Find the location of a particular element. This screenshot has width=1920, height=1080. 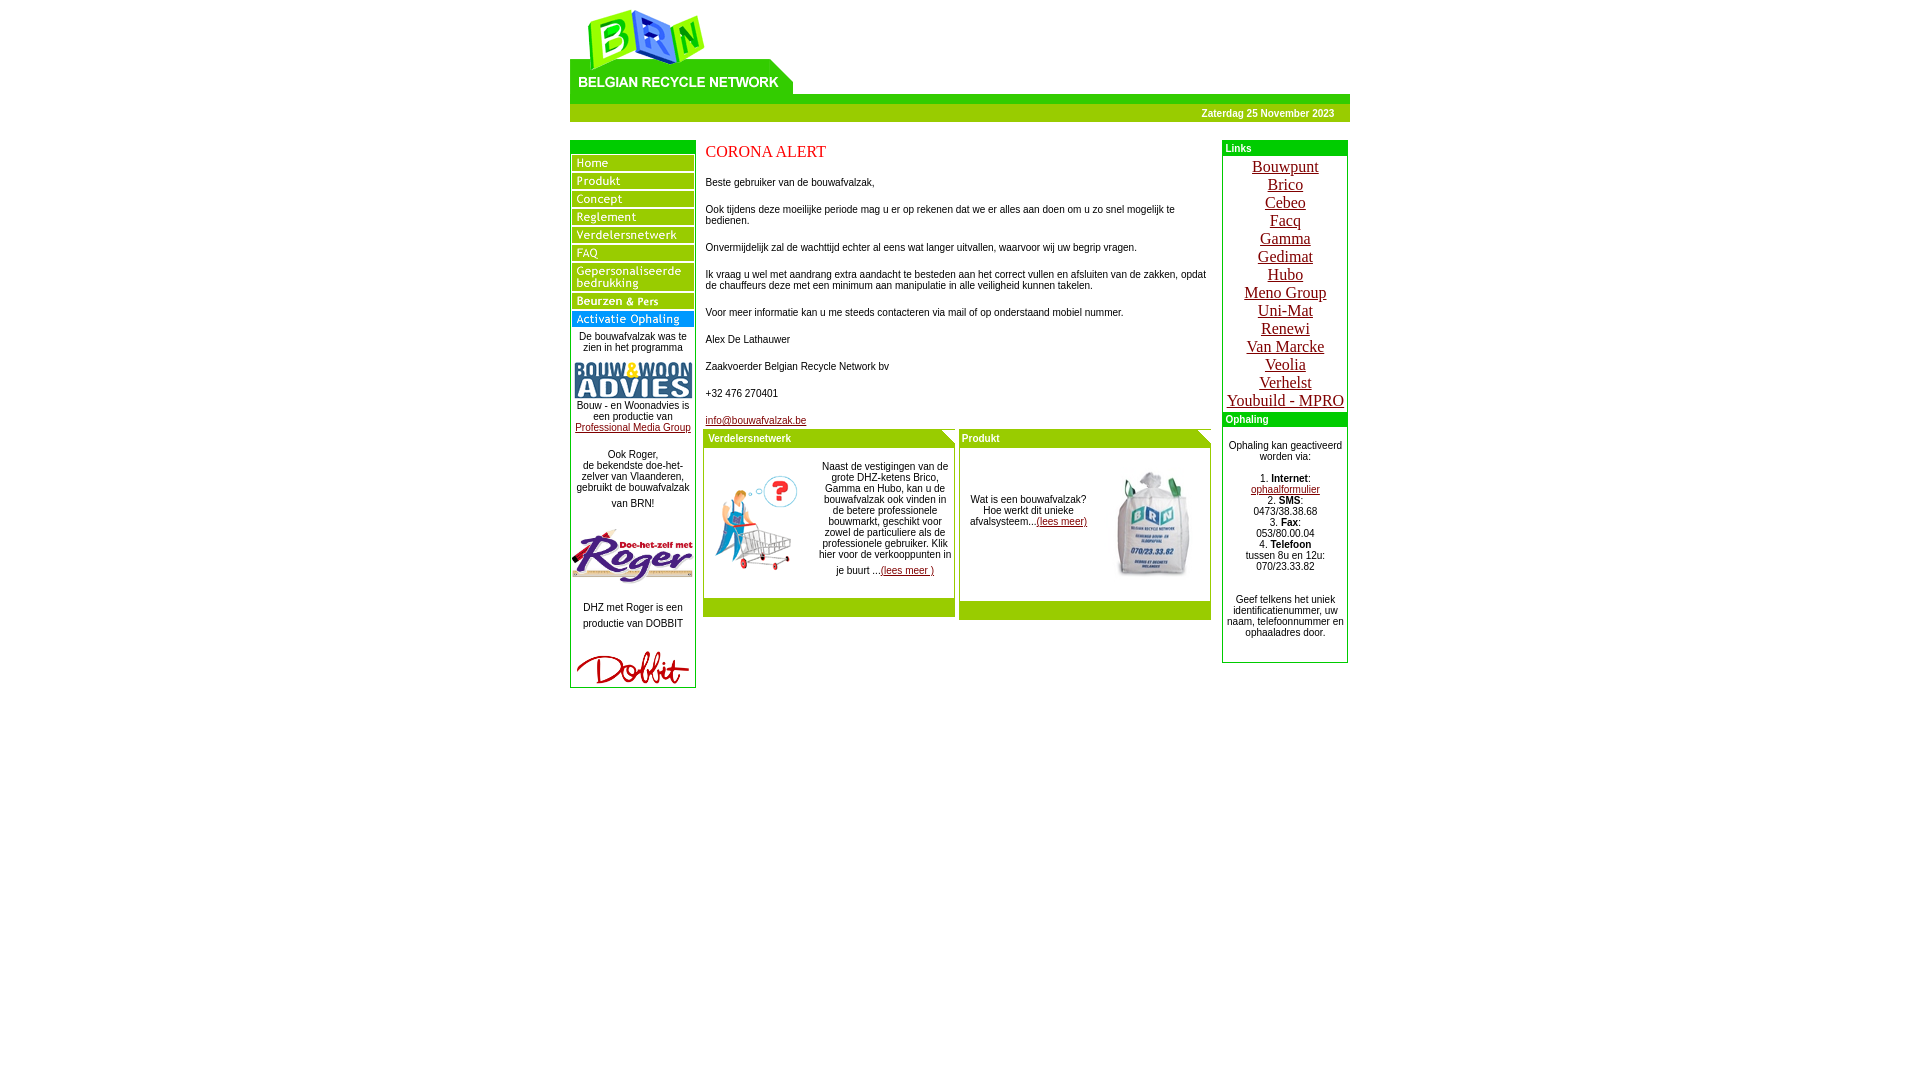

Gamma is located at coordinates (1286, 238).